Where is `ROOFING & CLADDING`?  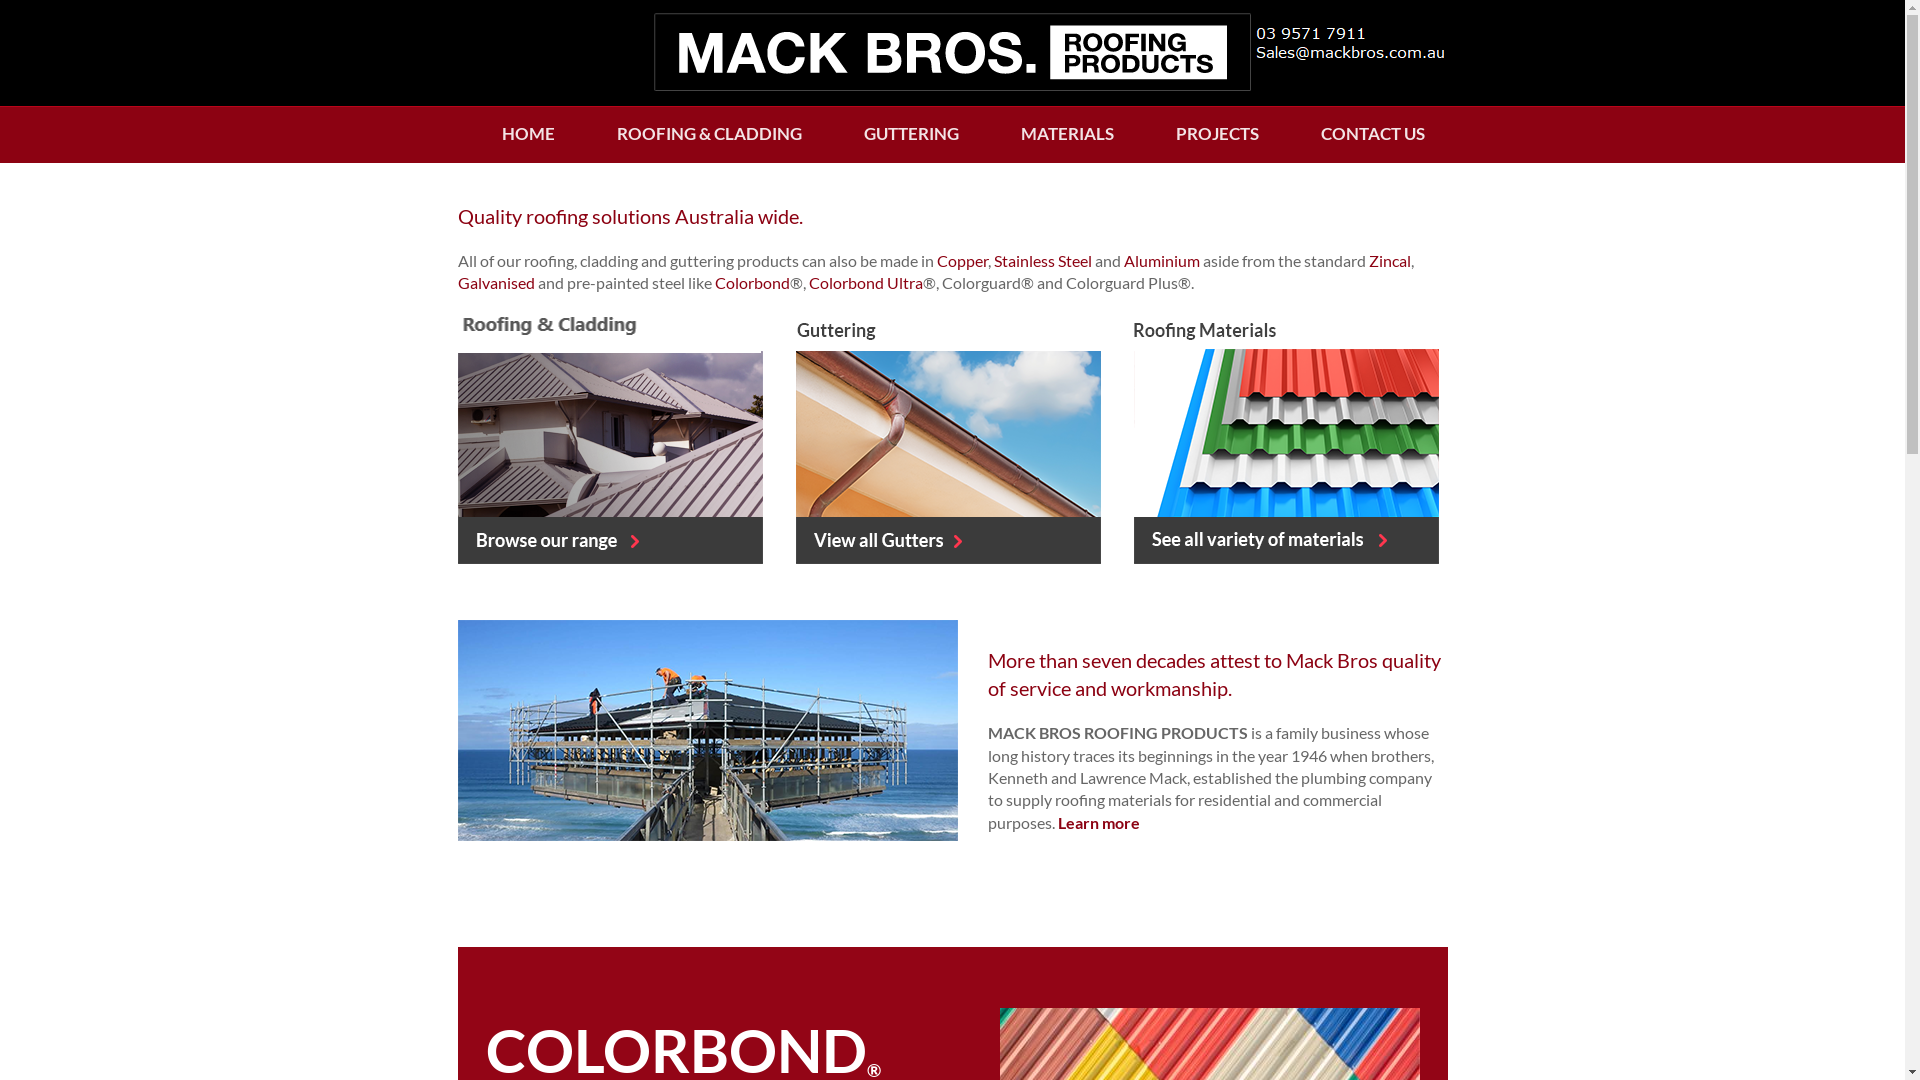 ROOFING & CLADDING is located at coordinates (710, 134).